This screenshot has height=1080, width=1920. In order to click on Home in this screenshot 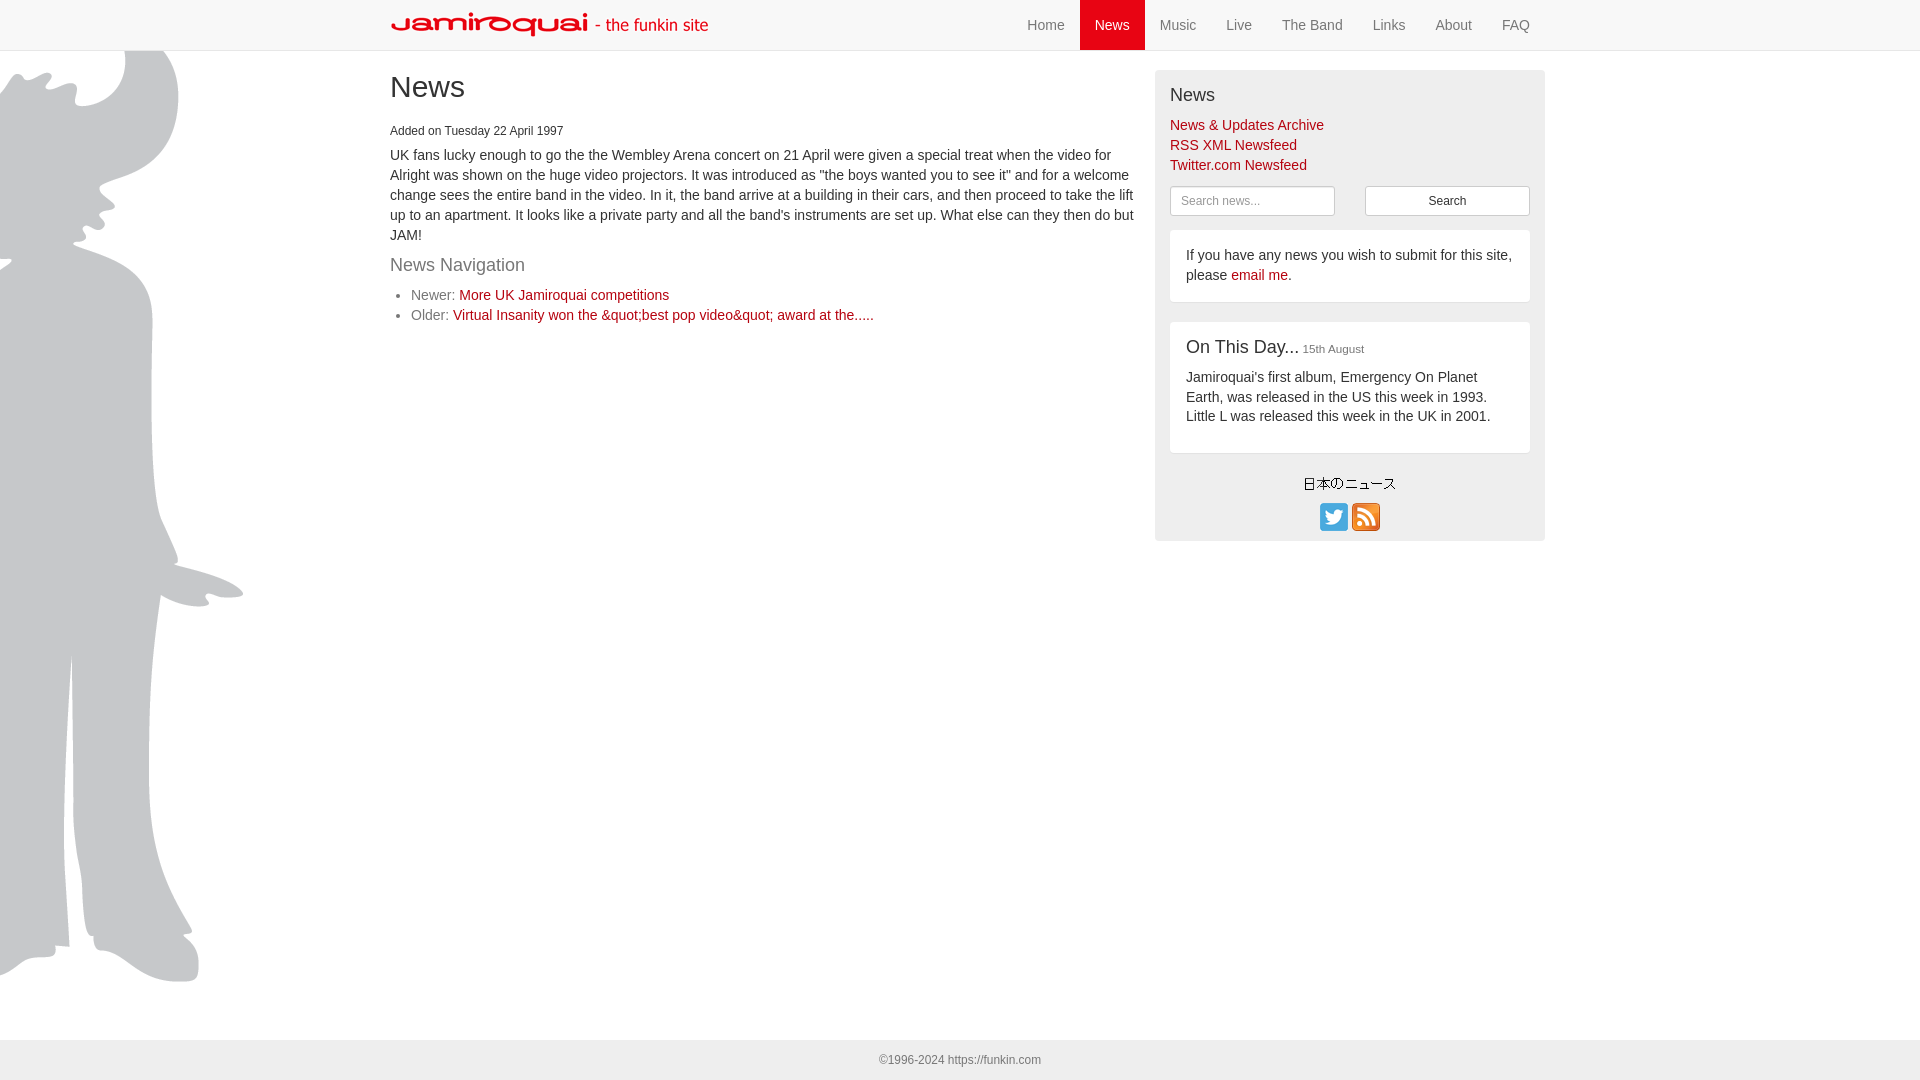, I will do `click(1045, 24)`.